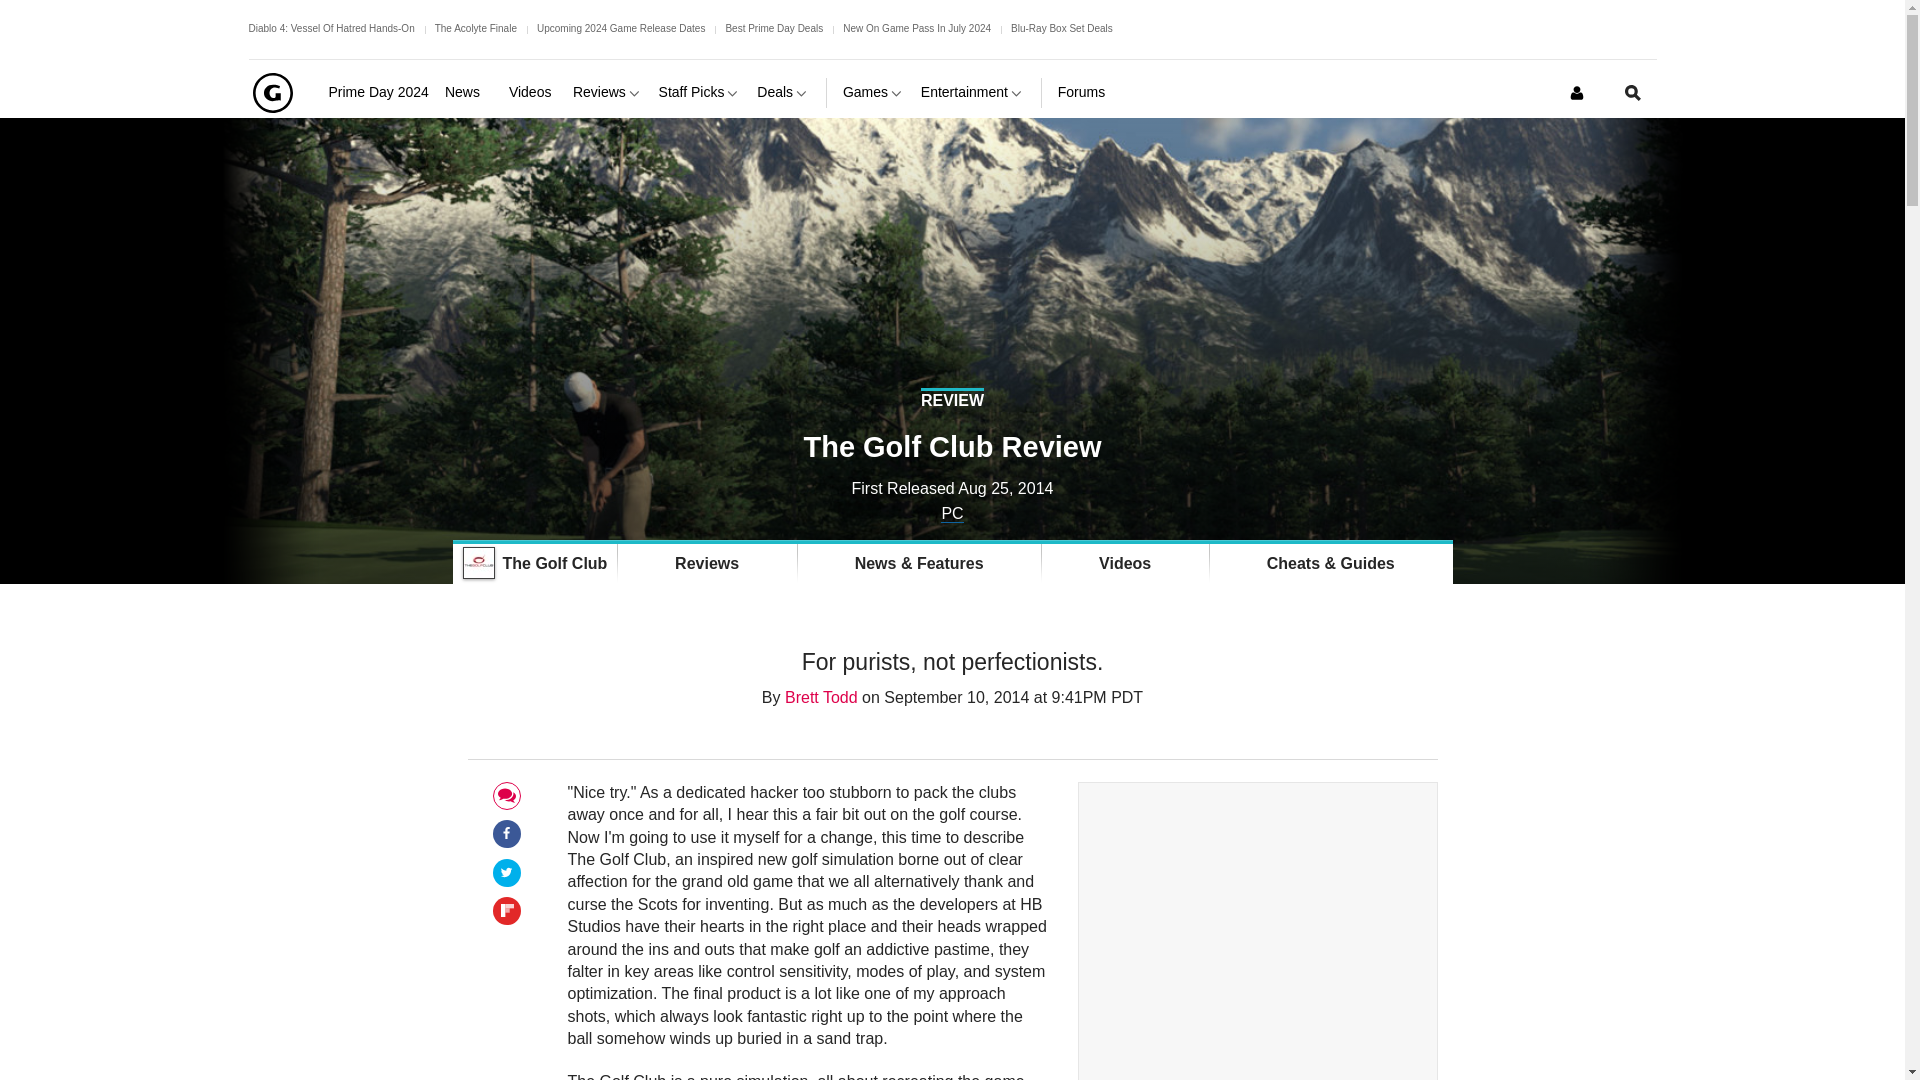 Image resolution: width=1920 pixels, height=1080 pixels. I want to click on Staff Picks, so click(700, 92).